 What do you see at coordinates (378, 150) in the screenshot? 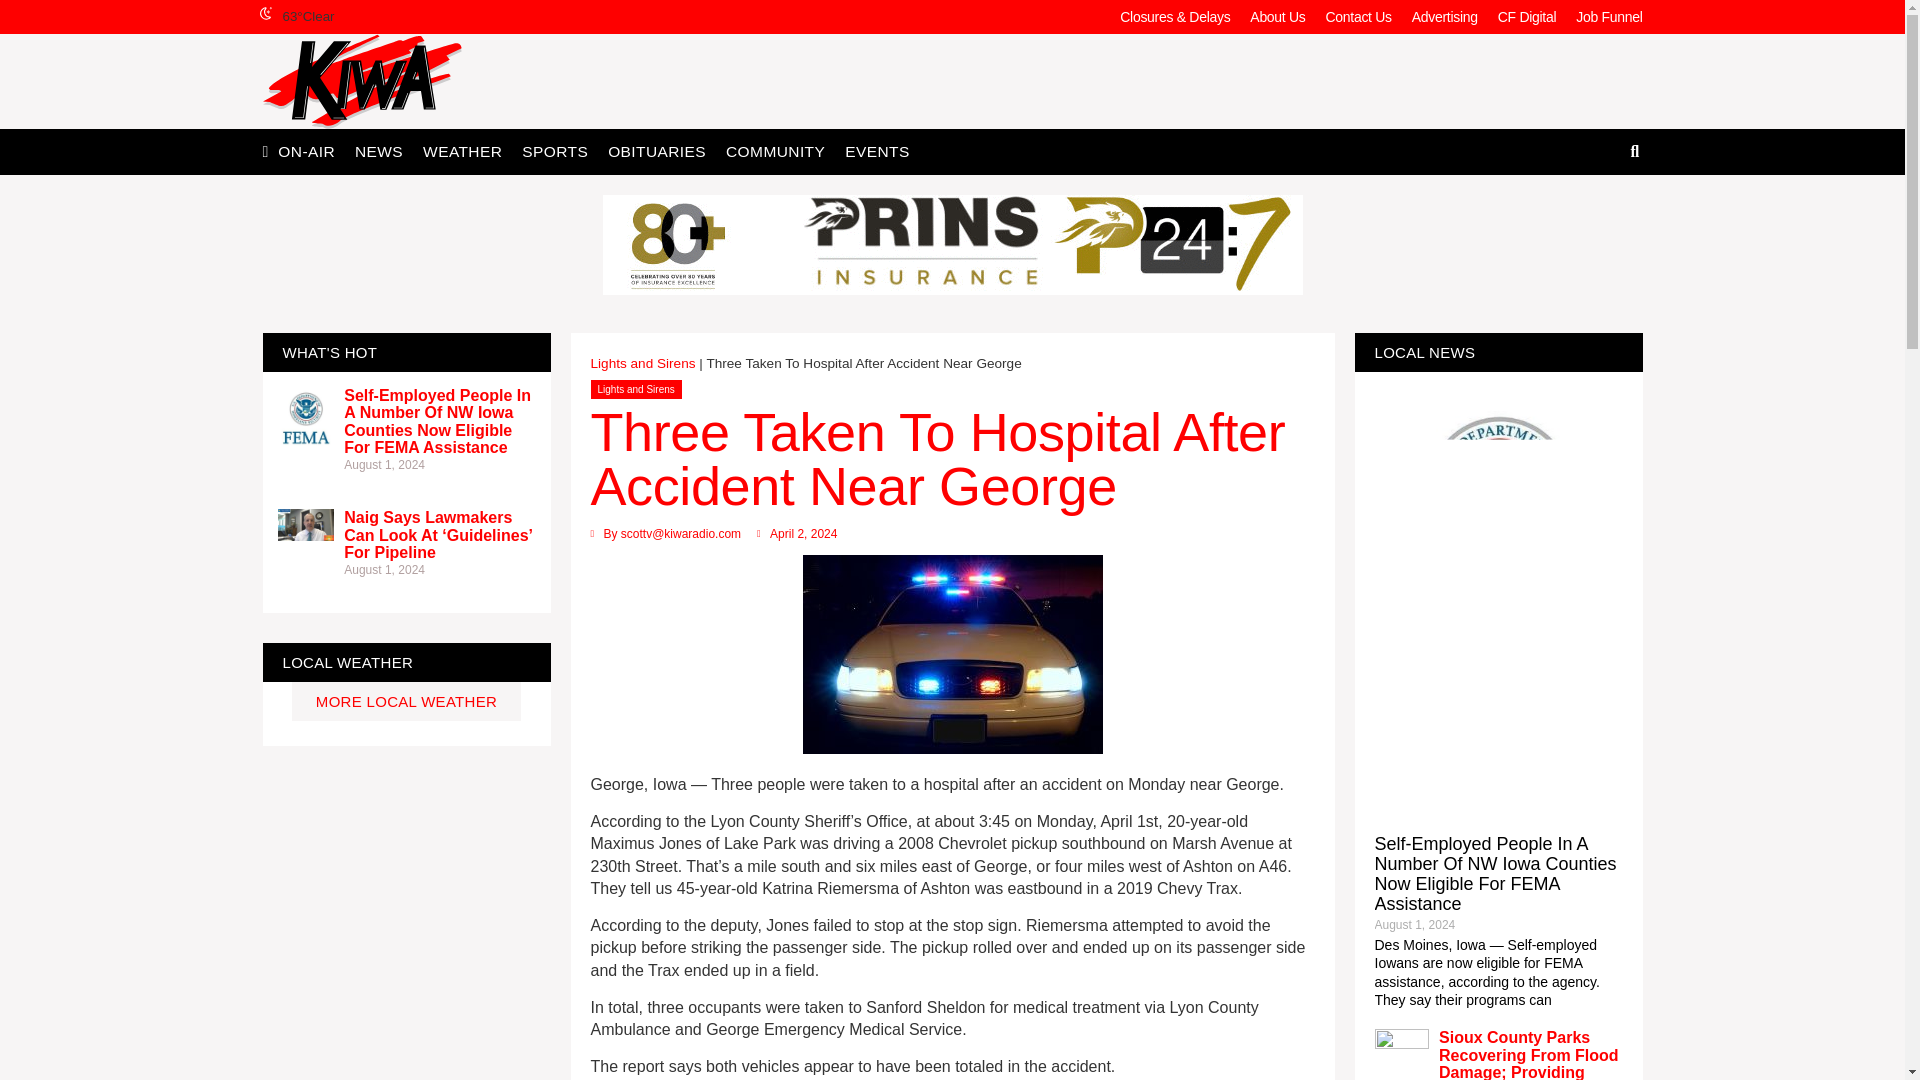
I see `NEWS` at bounding box center [378, 150].